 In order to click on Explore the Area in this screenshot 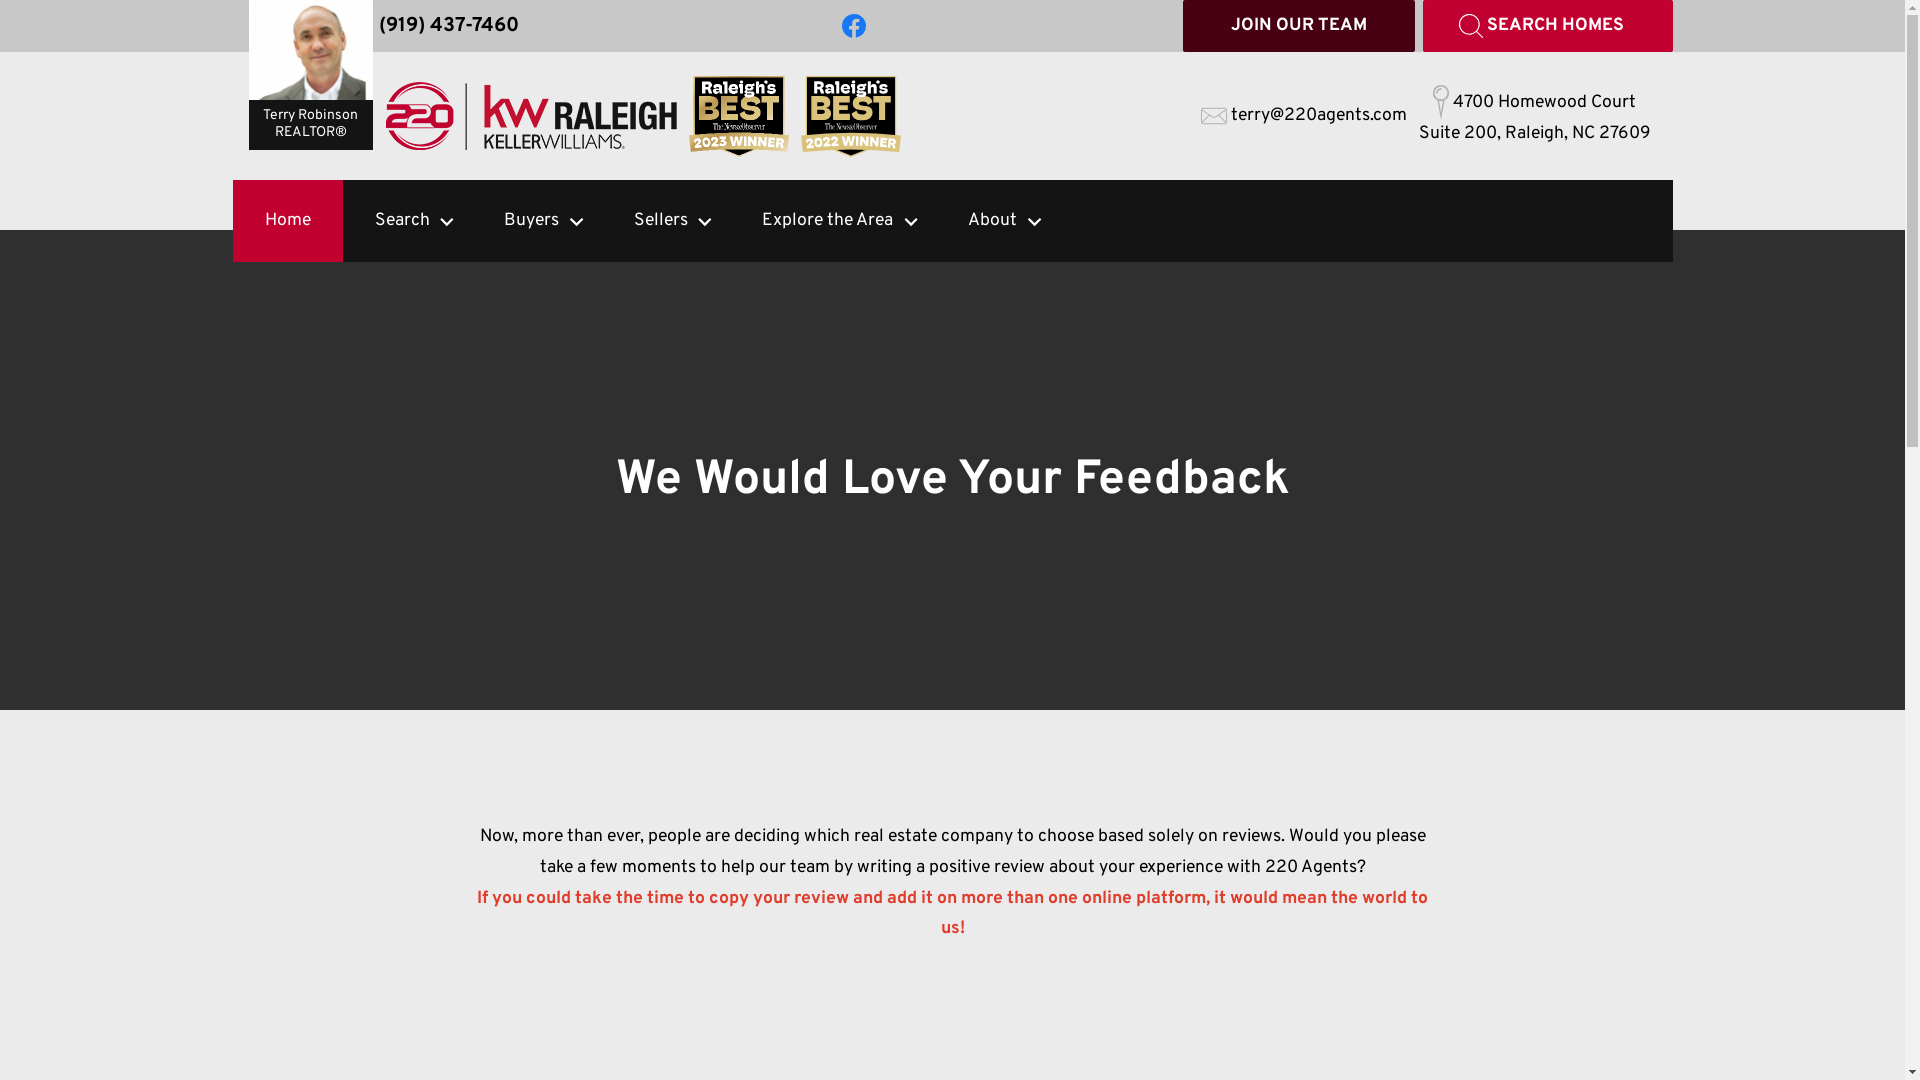, I will do `click(814, 221)`.